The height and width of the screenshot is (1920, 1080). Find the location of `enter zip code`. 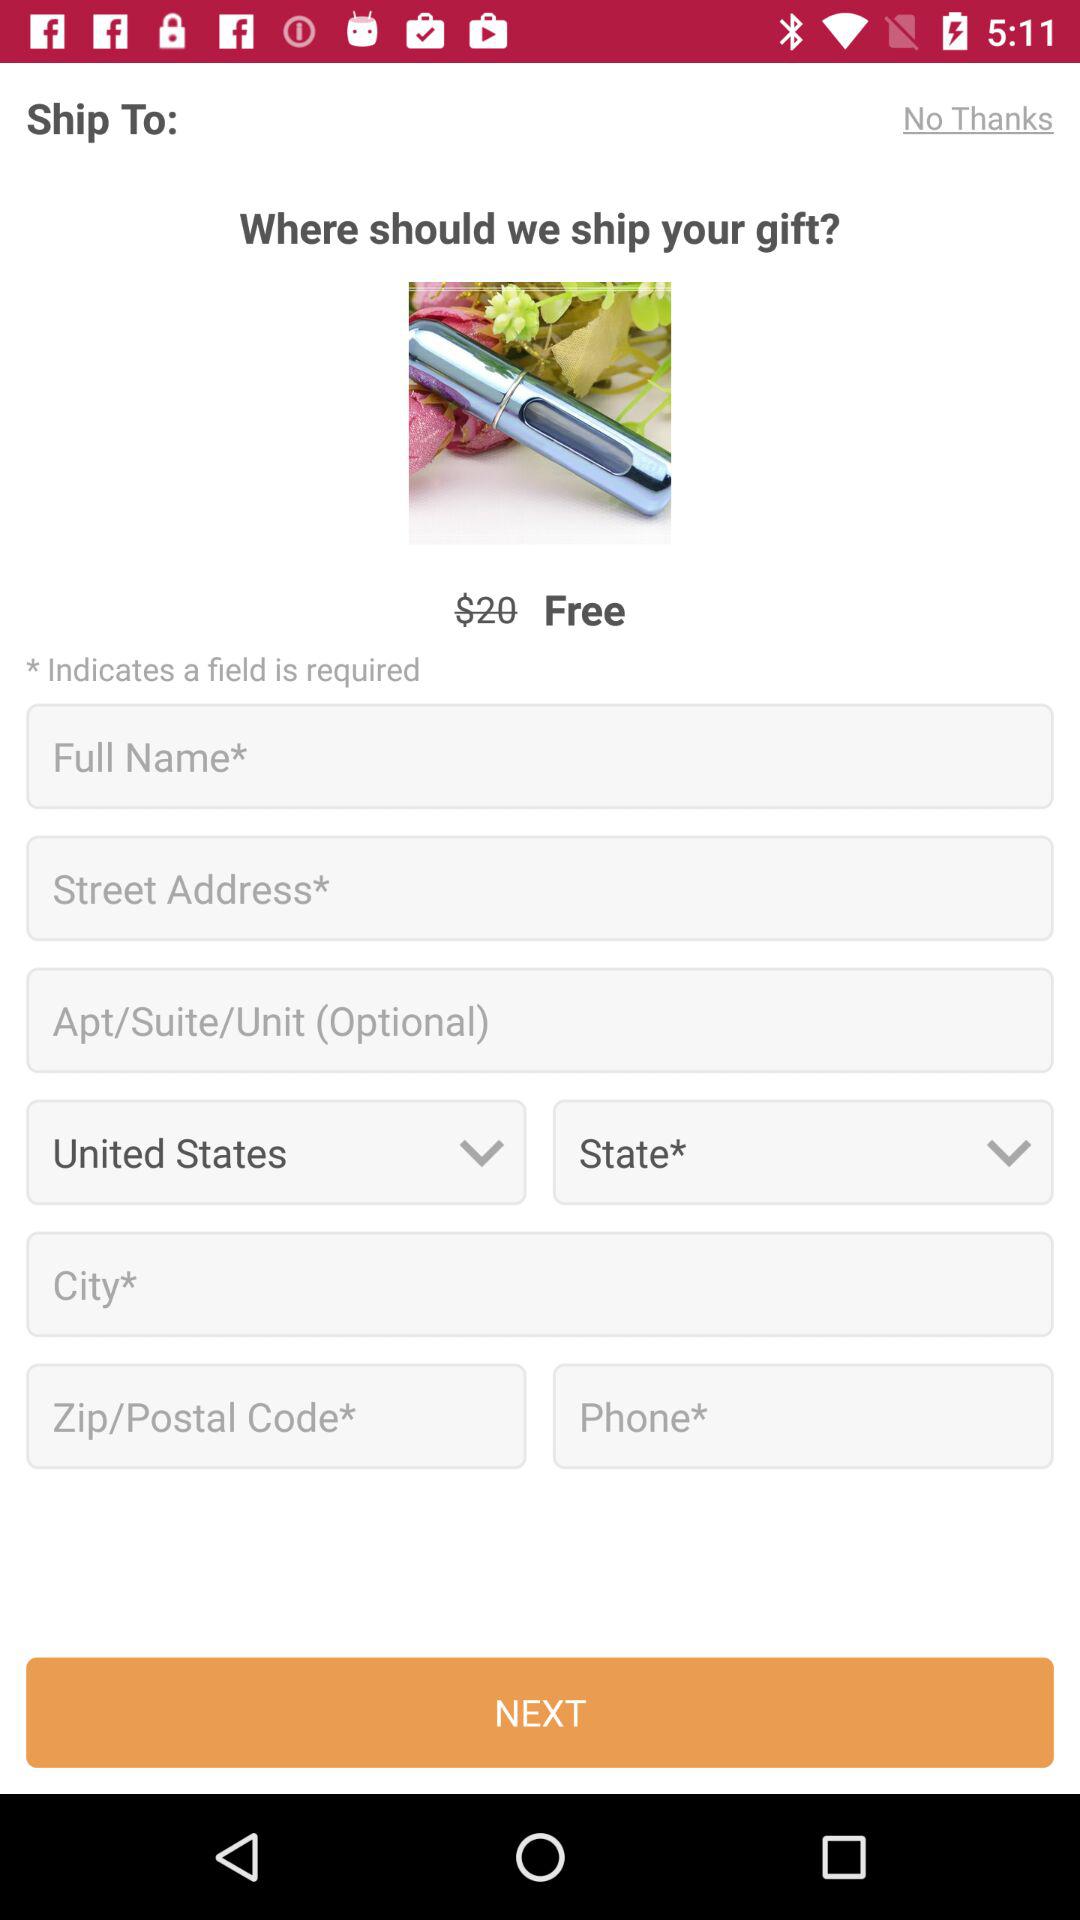

enter zip code is located at coordinates (276, 1416).